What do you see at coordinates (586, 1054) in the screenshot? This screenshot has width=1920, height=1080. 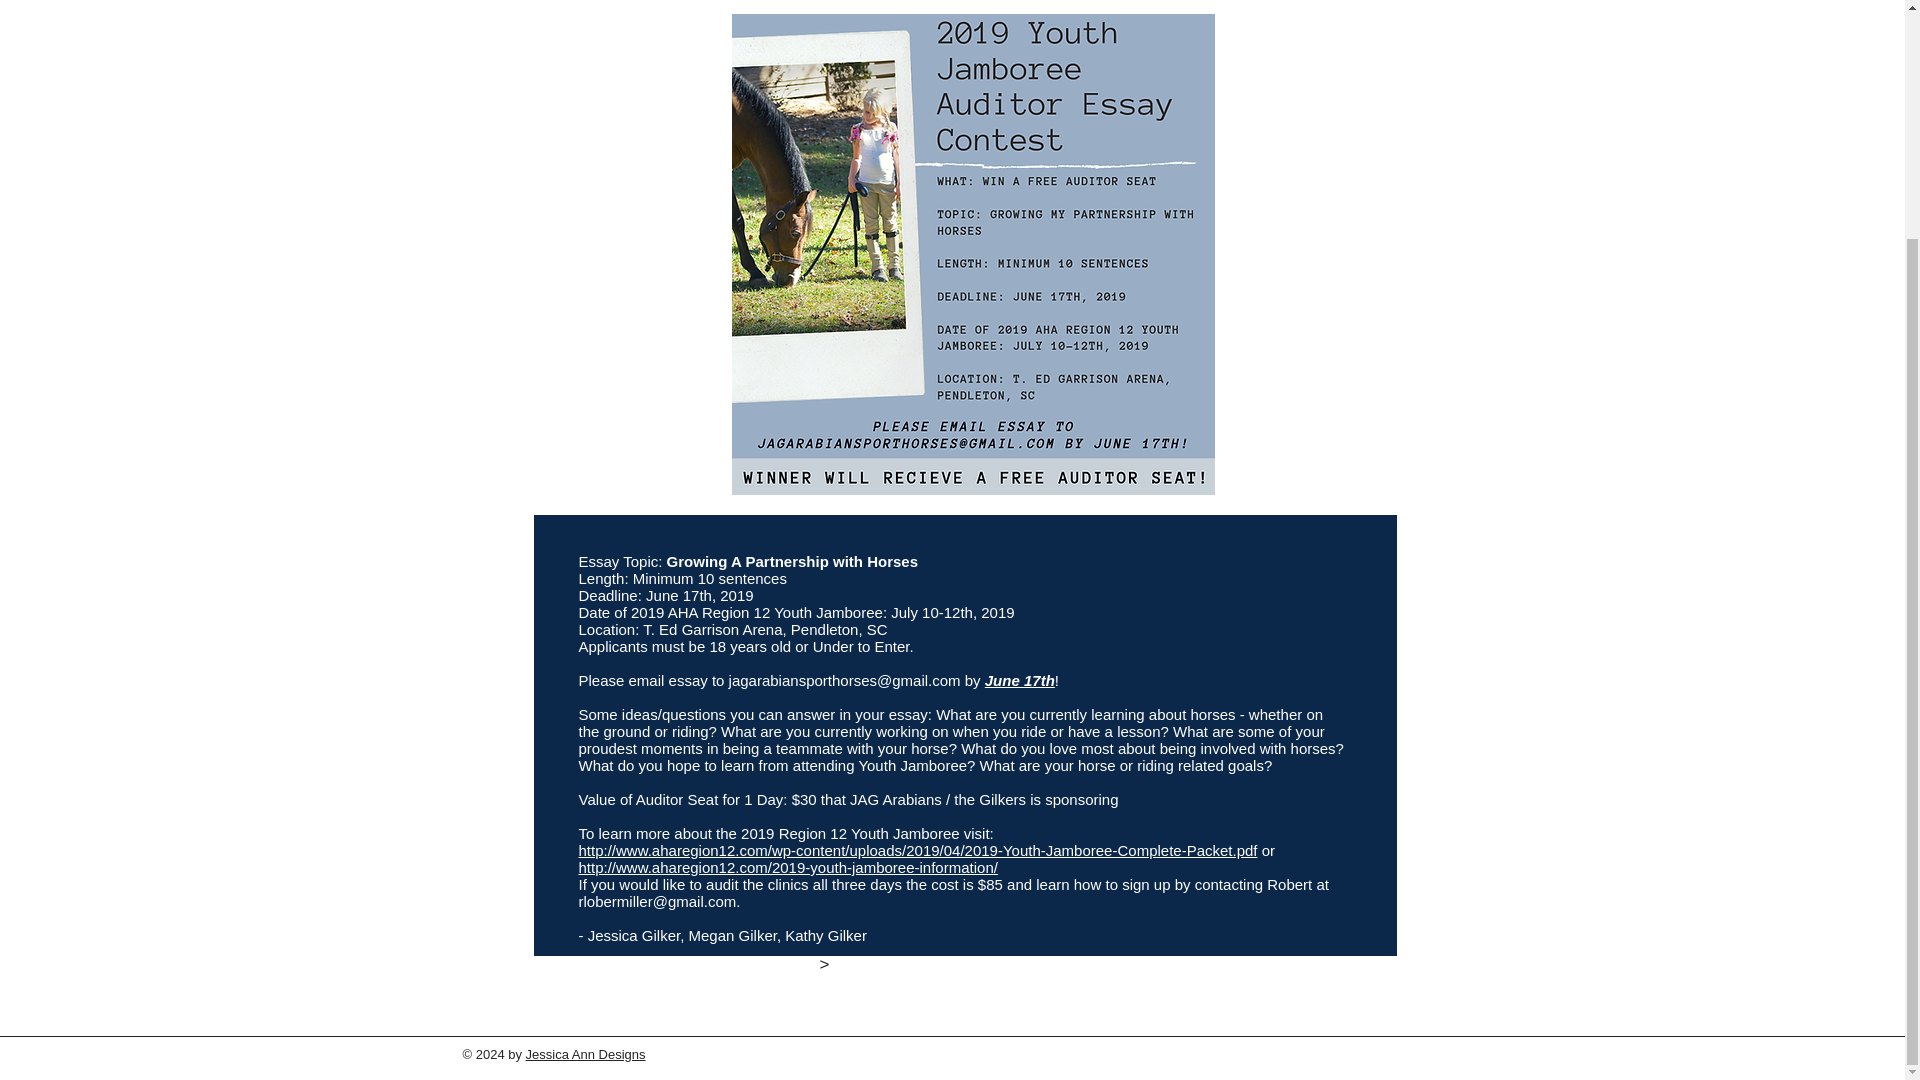 I see `Jessica Ann Designs` at bounding box center [586, 1054].